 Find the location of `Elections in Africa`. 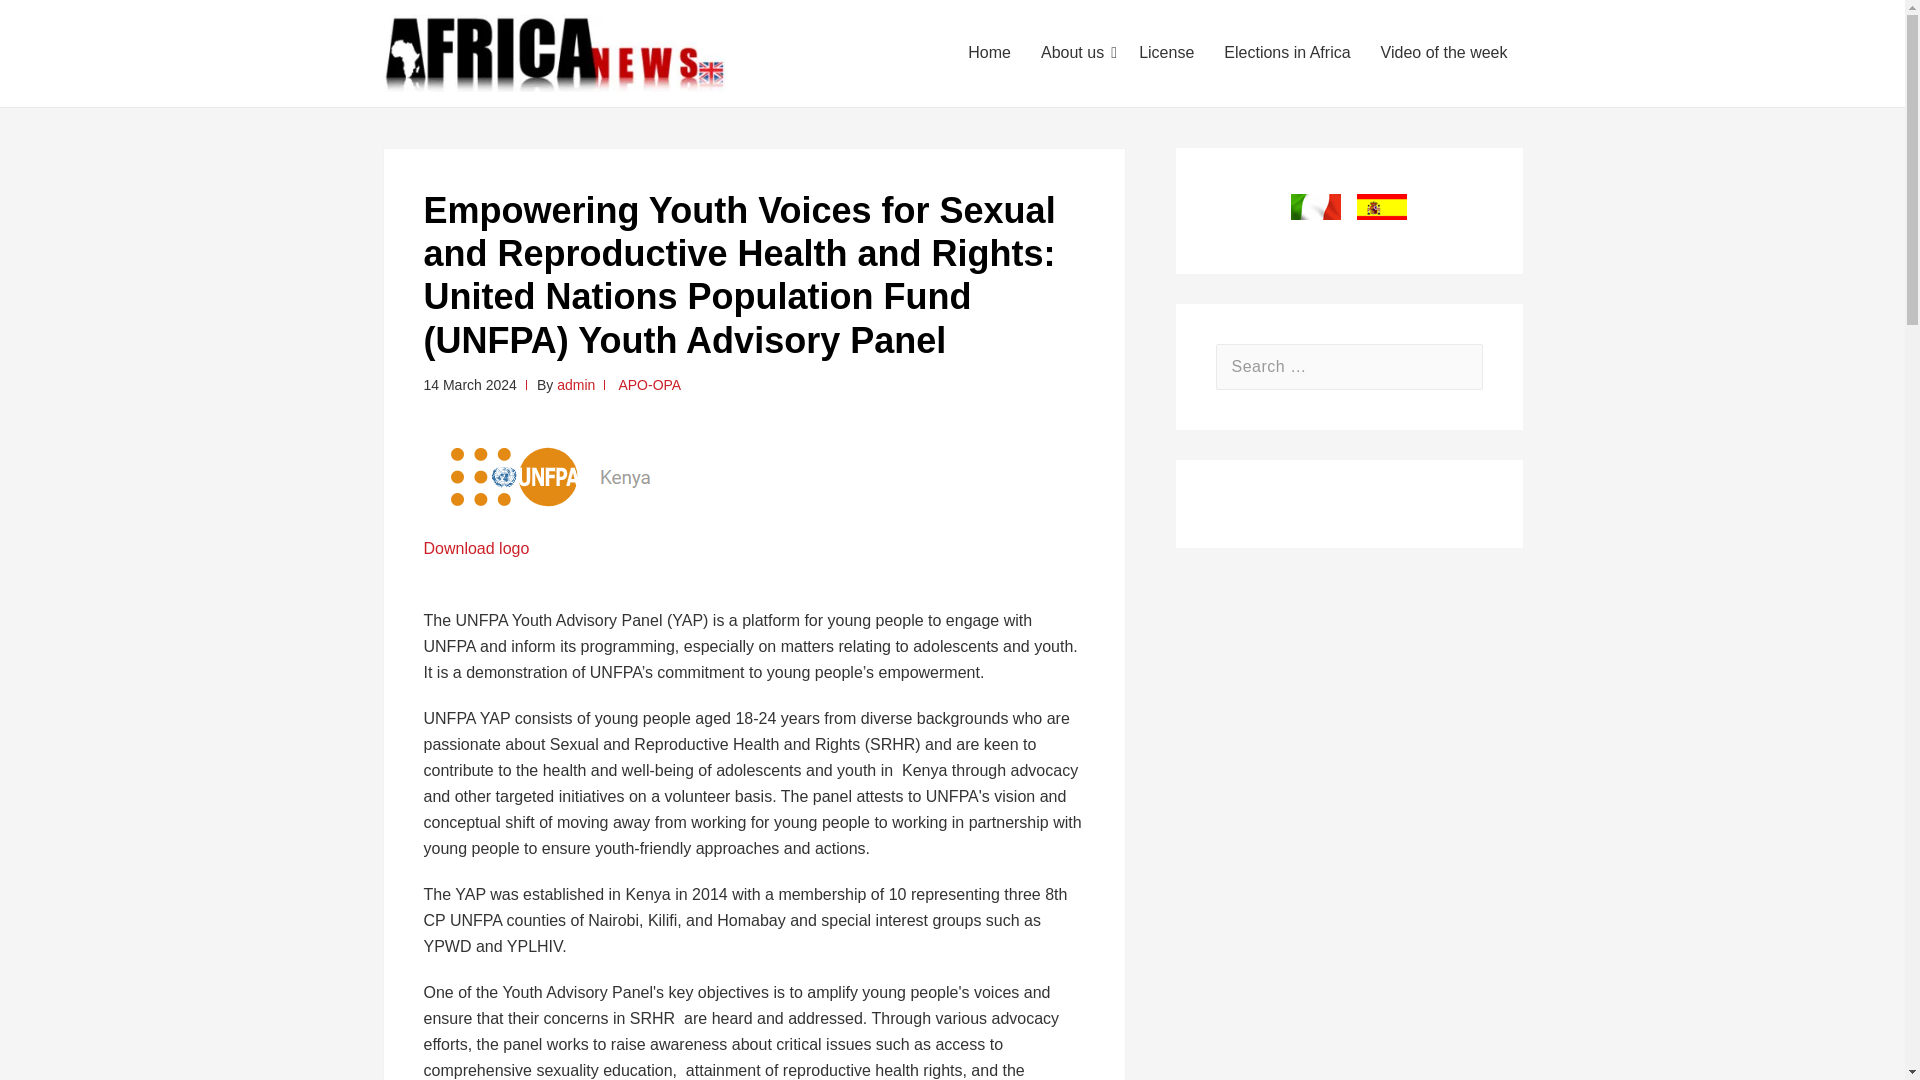

Elections in Africa is located at coordinates (1287, 52).